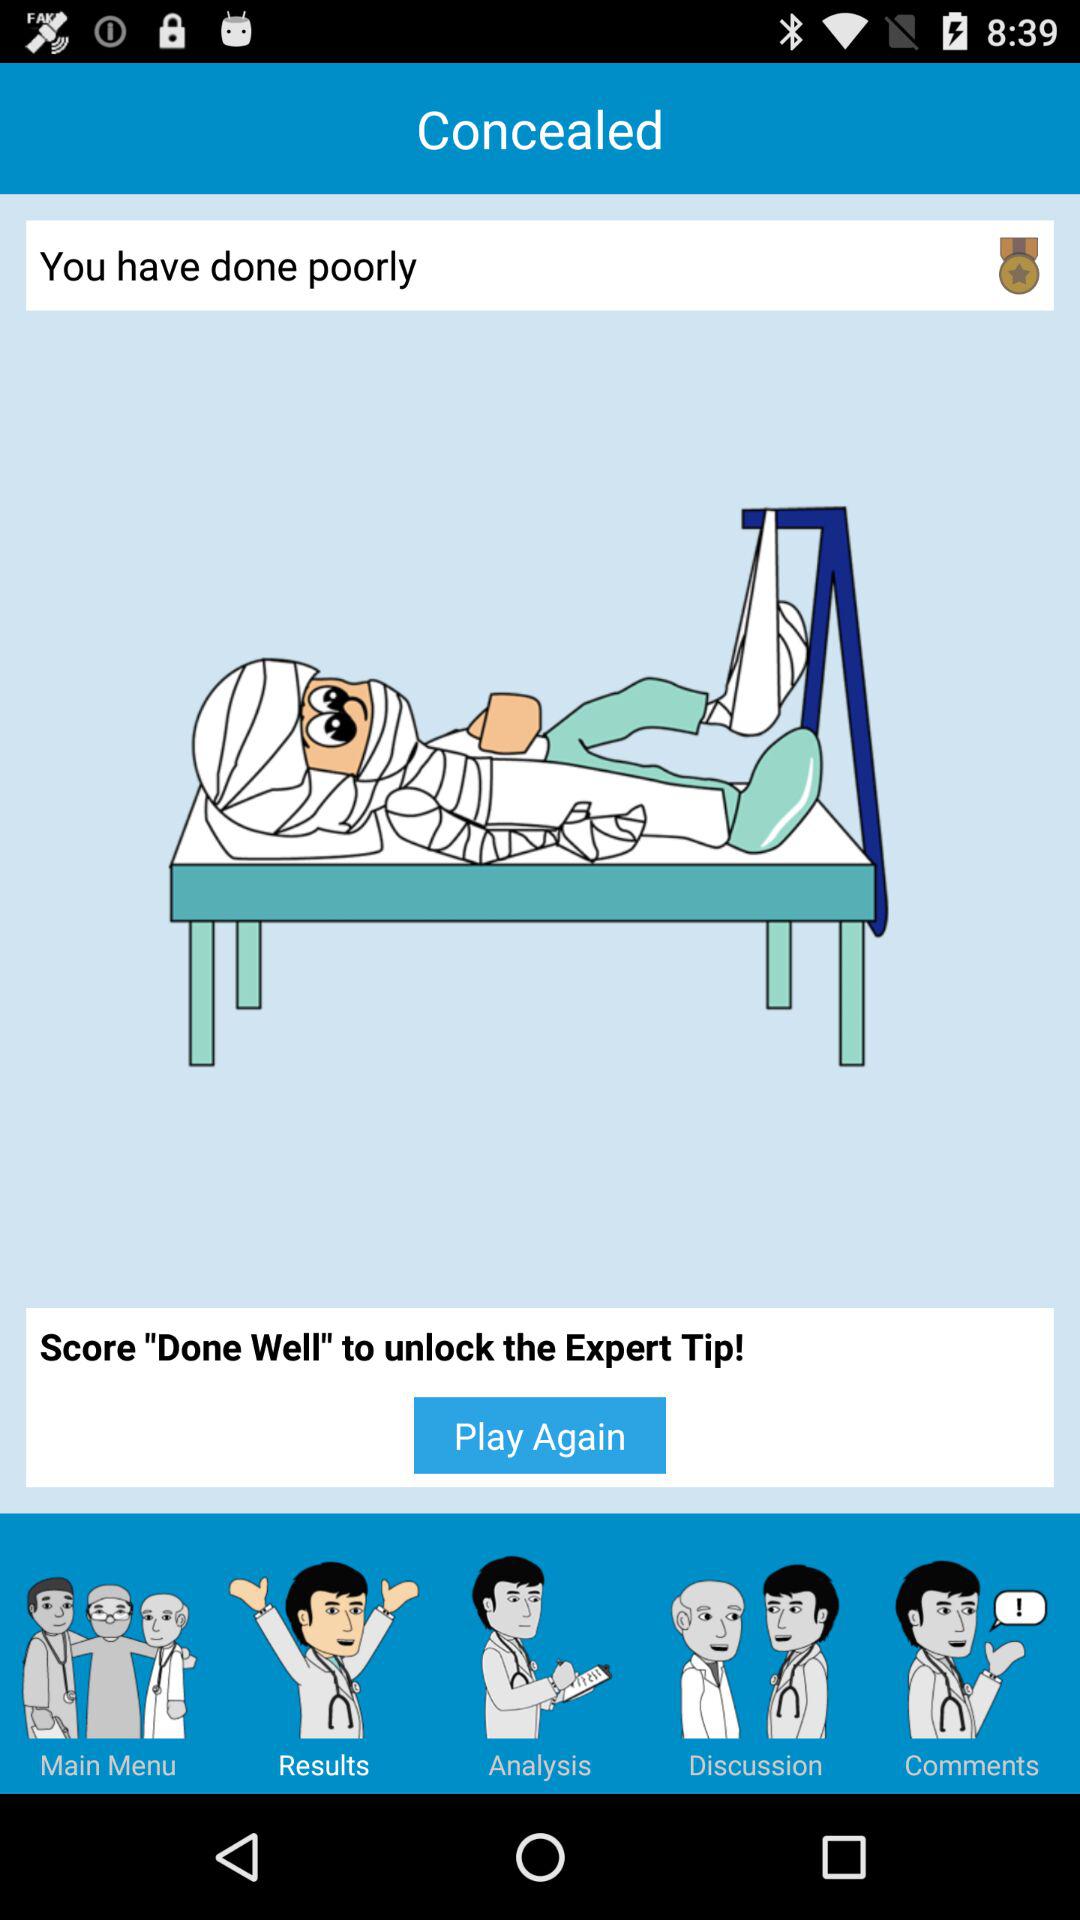  What do you see at coordinates (324, 1653) in the screenshot?
I see `turn on the item below the play again button` at bounding box center [324, 1653].